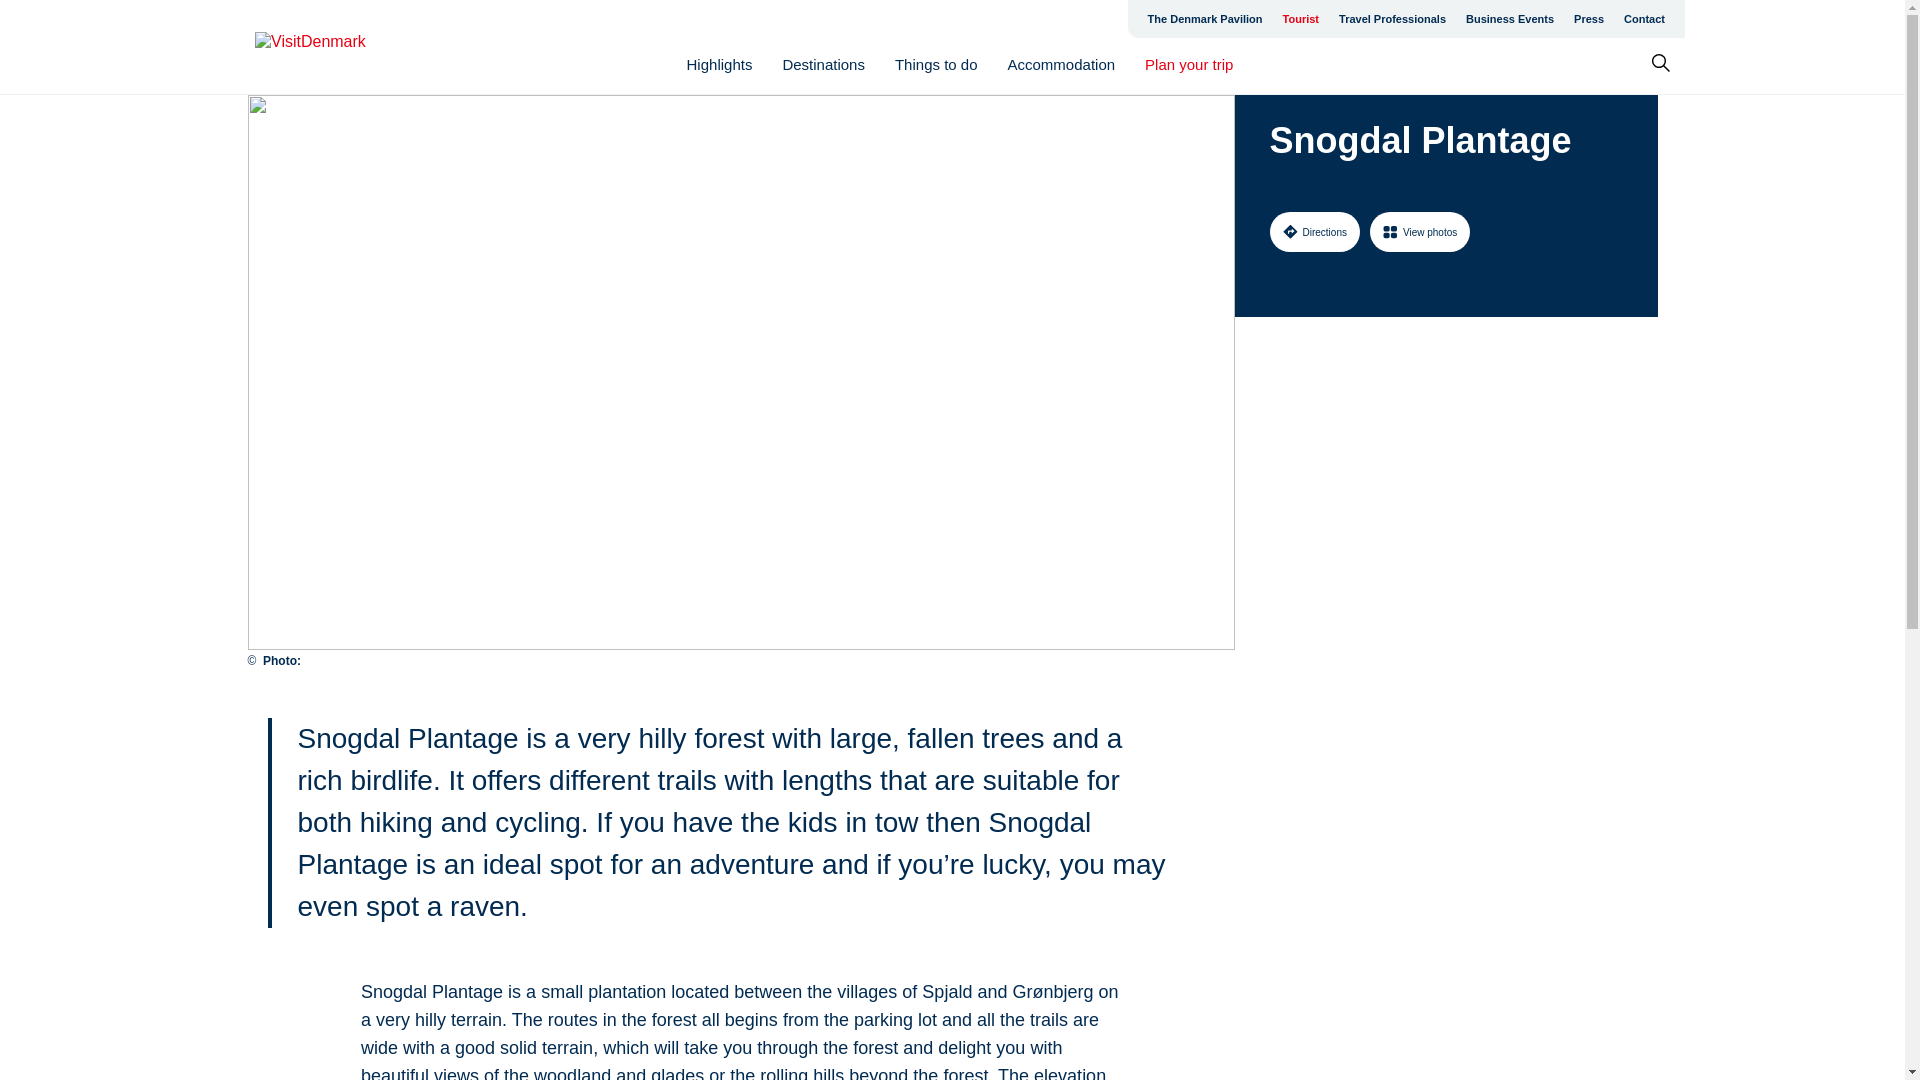 Image resolution: width=1920 pixels, height=1080 pixels. What do you see at coordinates (1188, 64) in the screenshot?
I see `Plan your trip` at bounding box center [1188, 64].